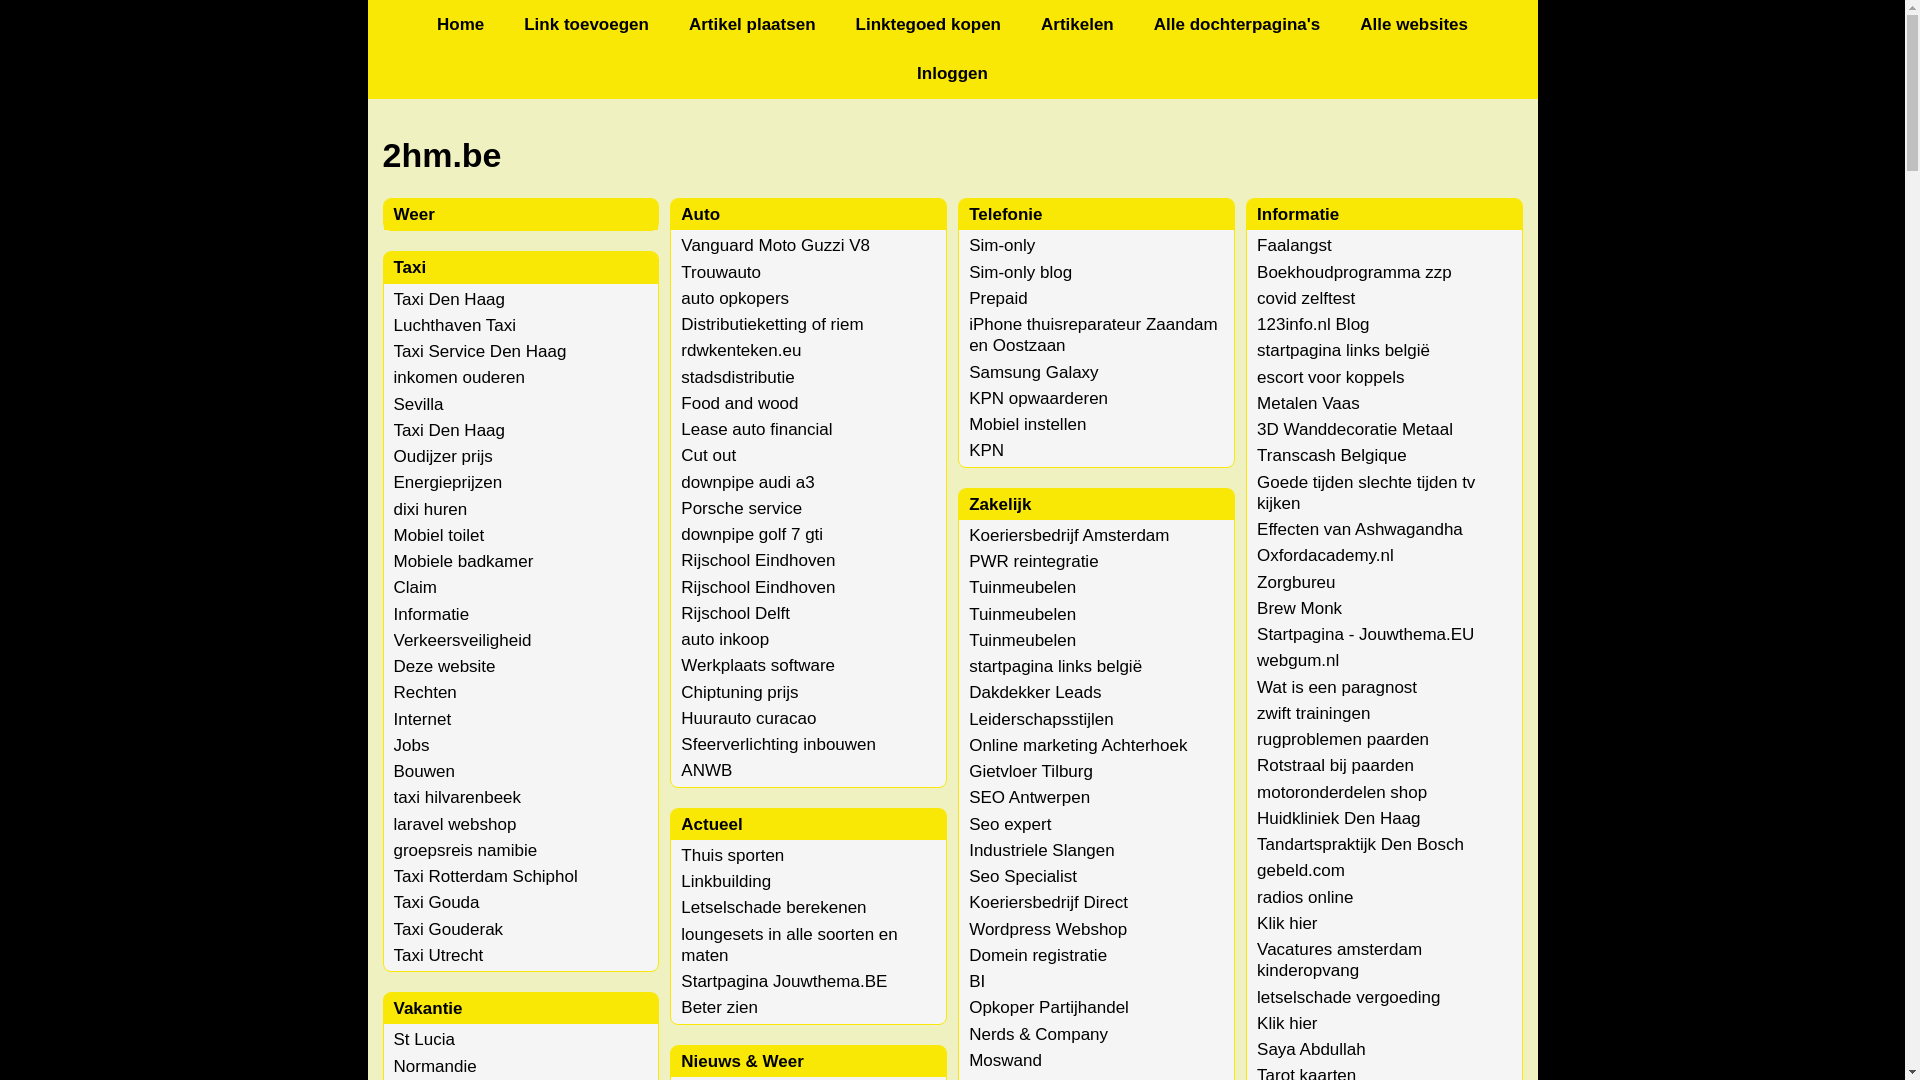 The height and width of the screenshot is (1080, 1920). I want to click on Taxi, so click(410, 268).